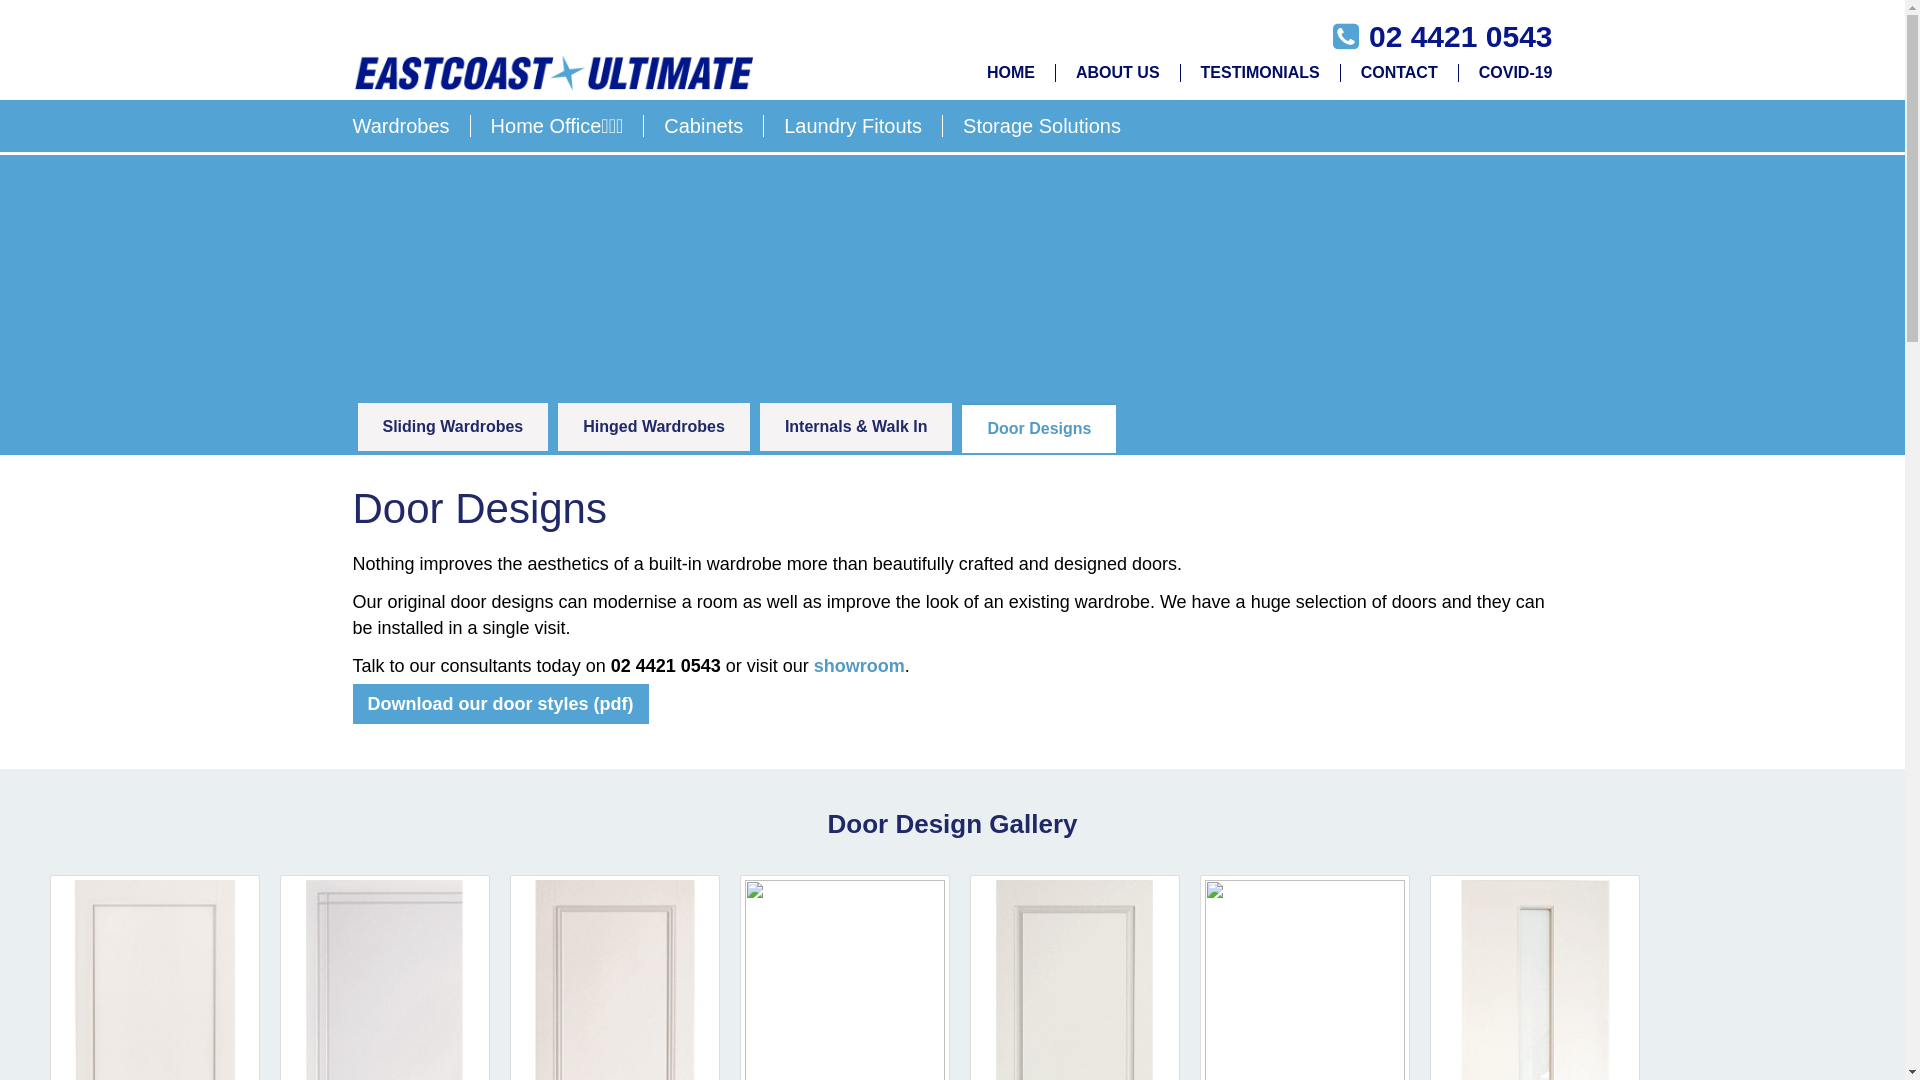  What do you see at coordinates (1118, 73) in the screenshot?
I see `ABOUT US` at bounding box center [1118, 73].